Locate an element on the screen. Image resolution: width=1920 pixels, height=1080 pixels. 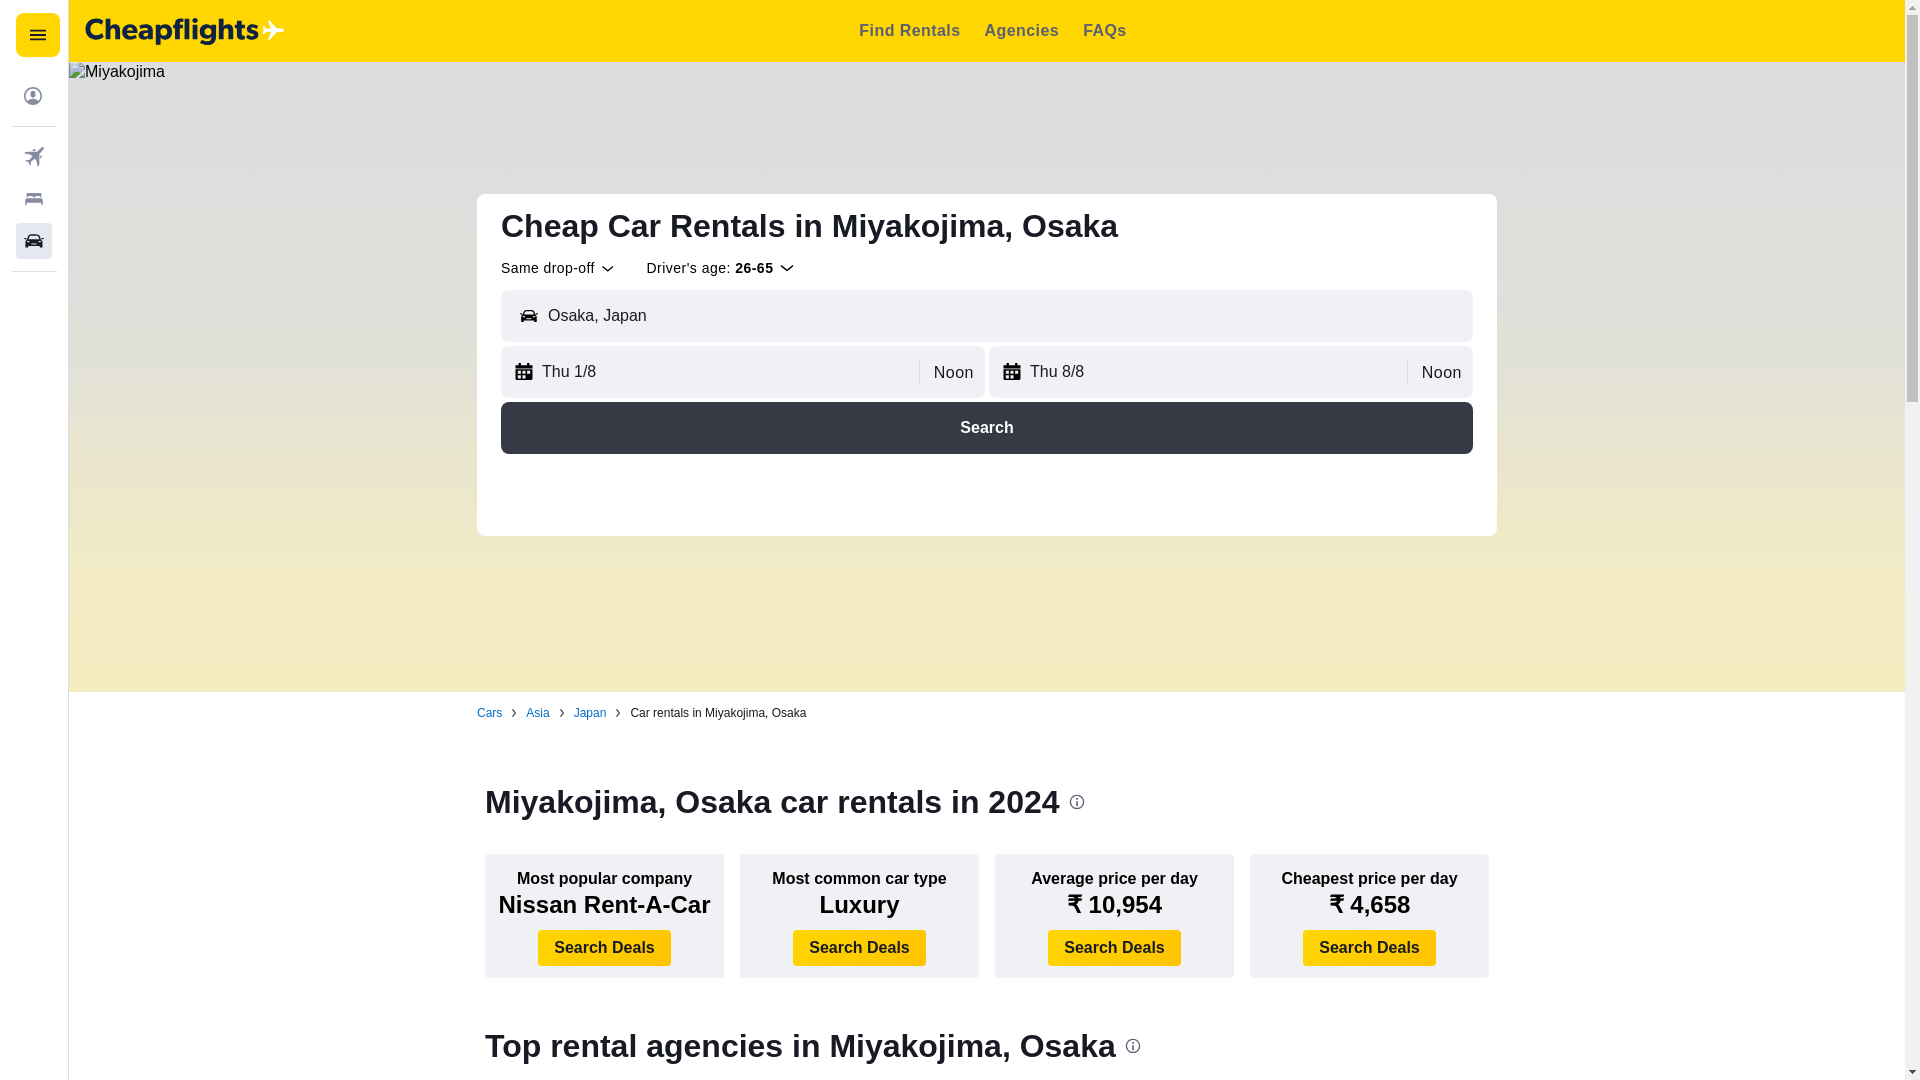
Search Deals is located at coordinates (858, 947).